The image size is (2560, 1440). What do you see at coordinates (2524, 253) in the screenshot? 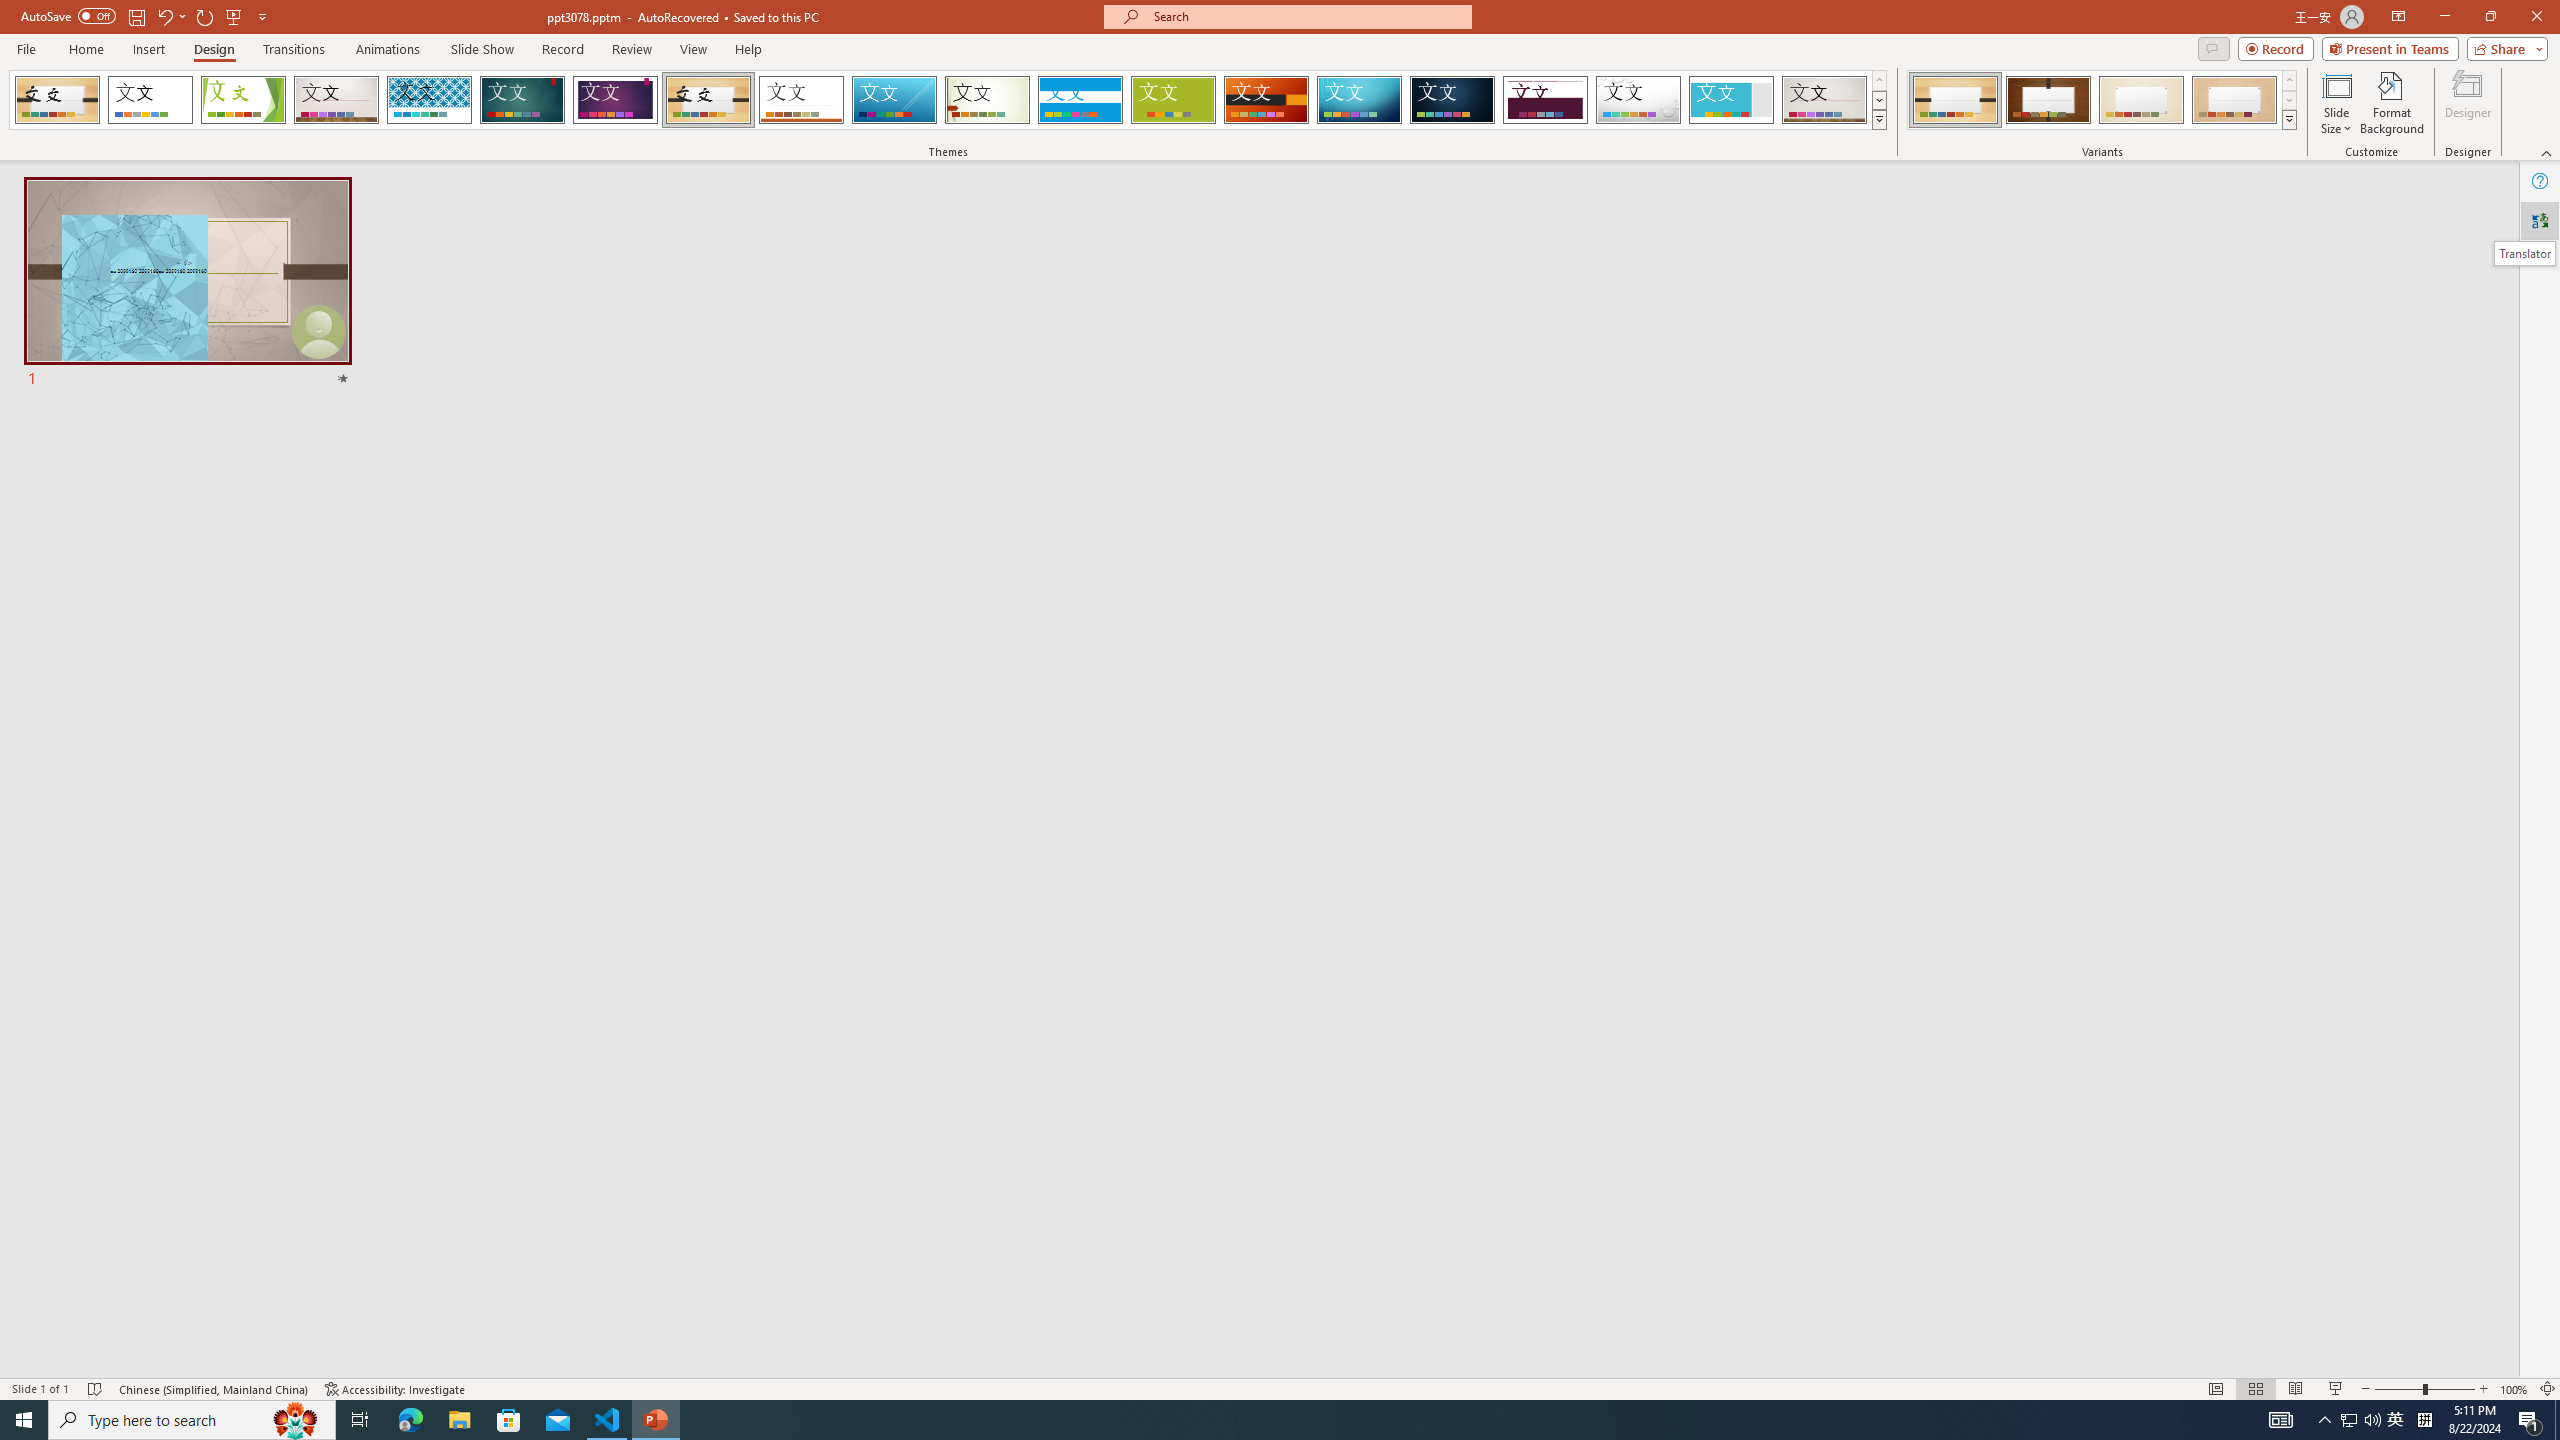
I see `Translator` at bounding box center [2524, 253].